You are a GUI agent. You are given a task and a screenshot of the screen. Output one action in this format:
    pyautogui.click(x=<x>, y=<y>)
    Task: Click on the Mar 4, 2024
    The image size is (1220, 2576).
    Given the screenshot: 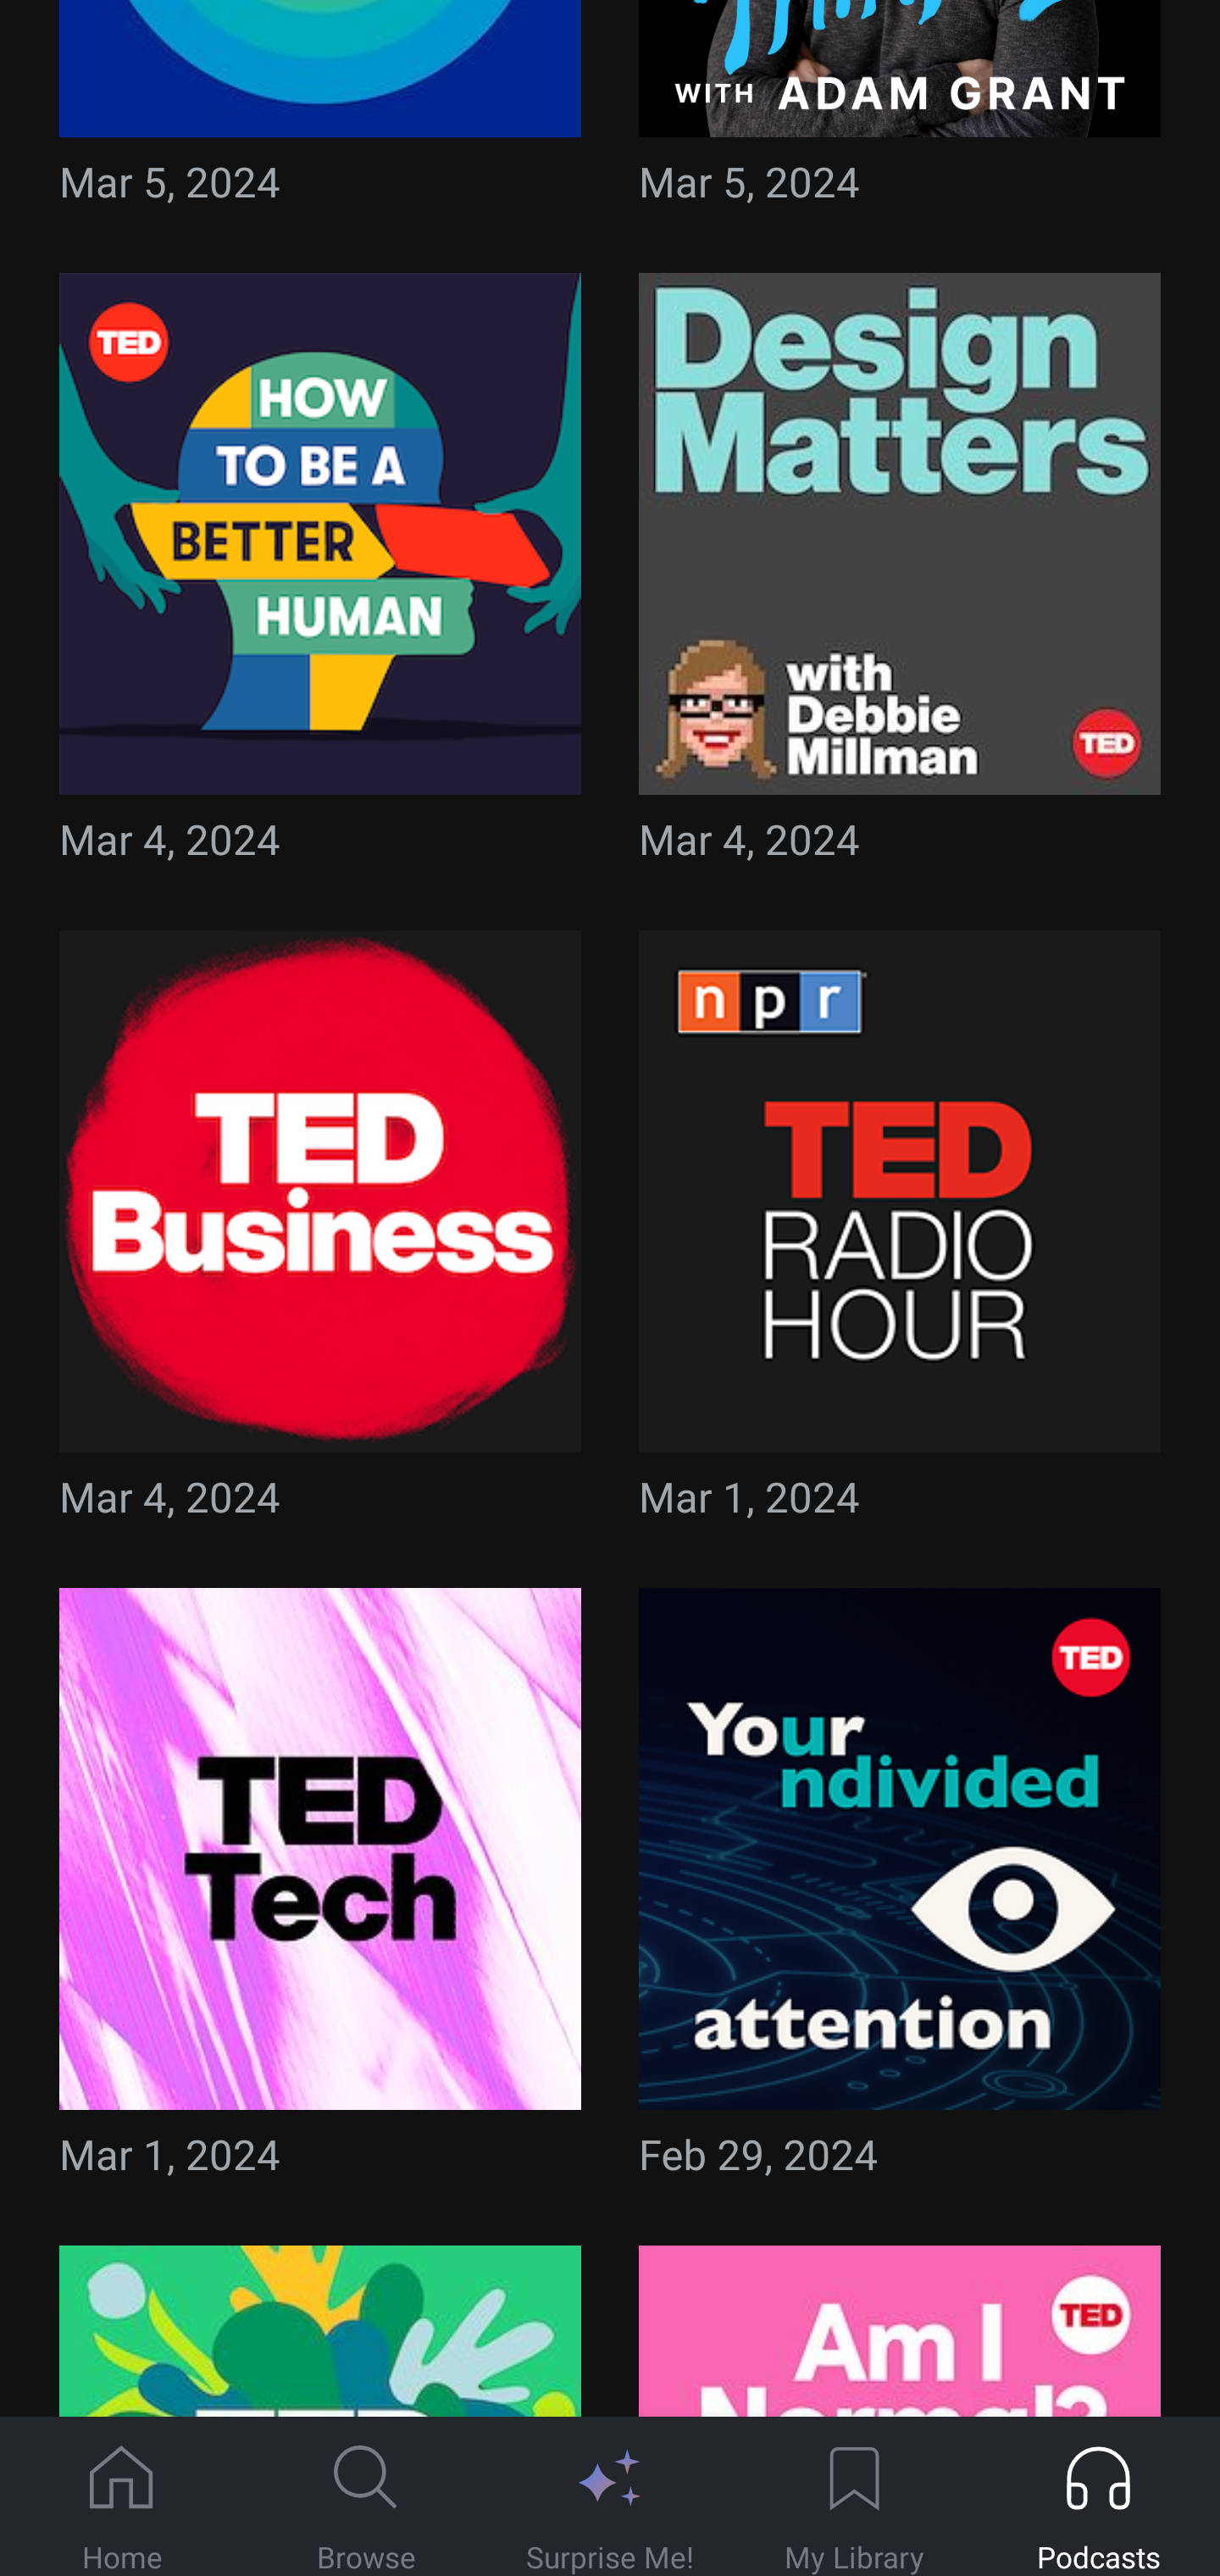 What is the action you would take?
    pyautogui.click(x=320, y=1235)
    